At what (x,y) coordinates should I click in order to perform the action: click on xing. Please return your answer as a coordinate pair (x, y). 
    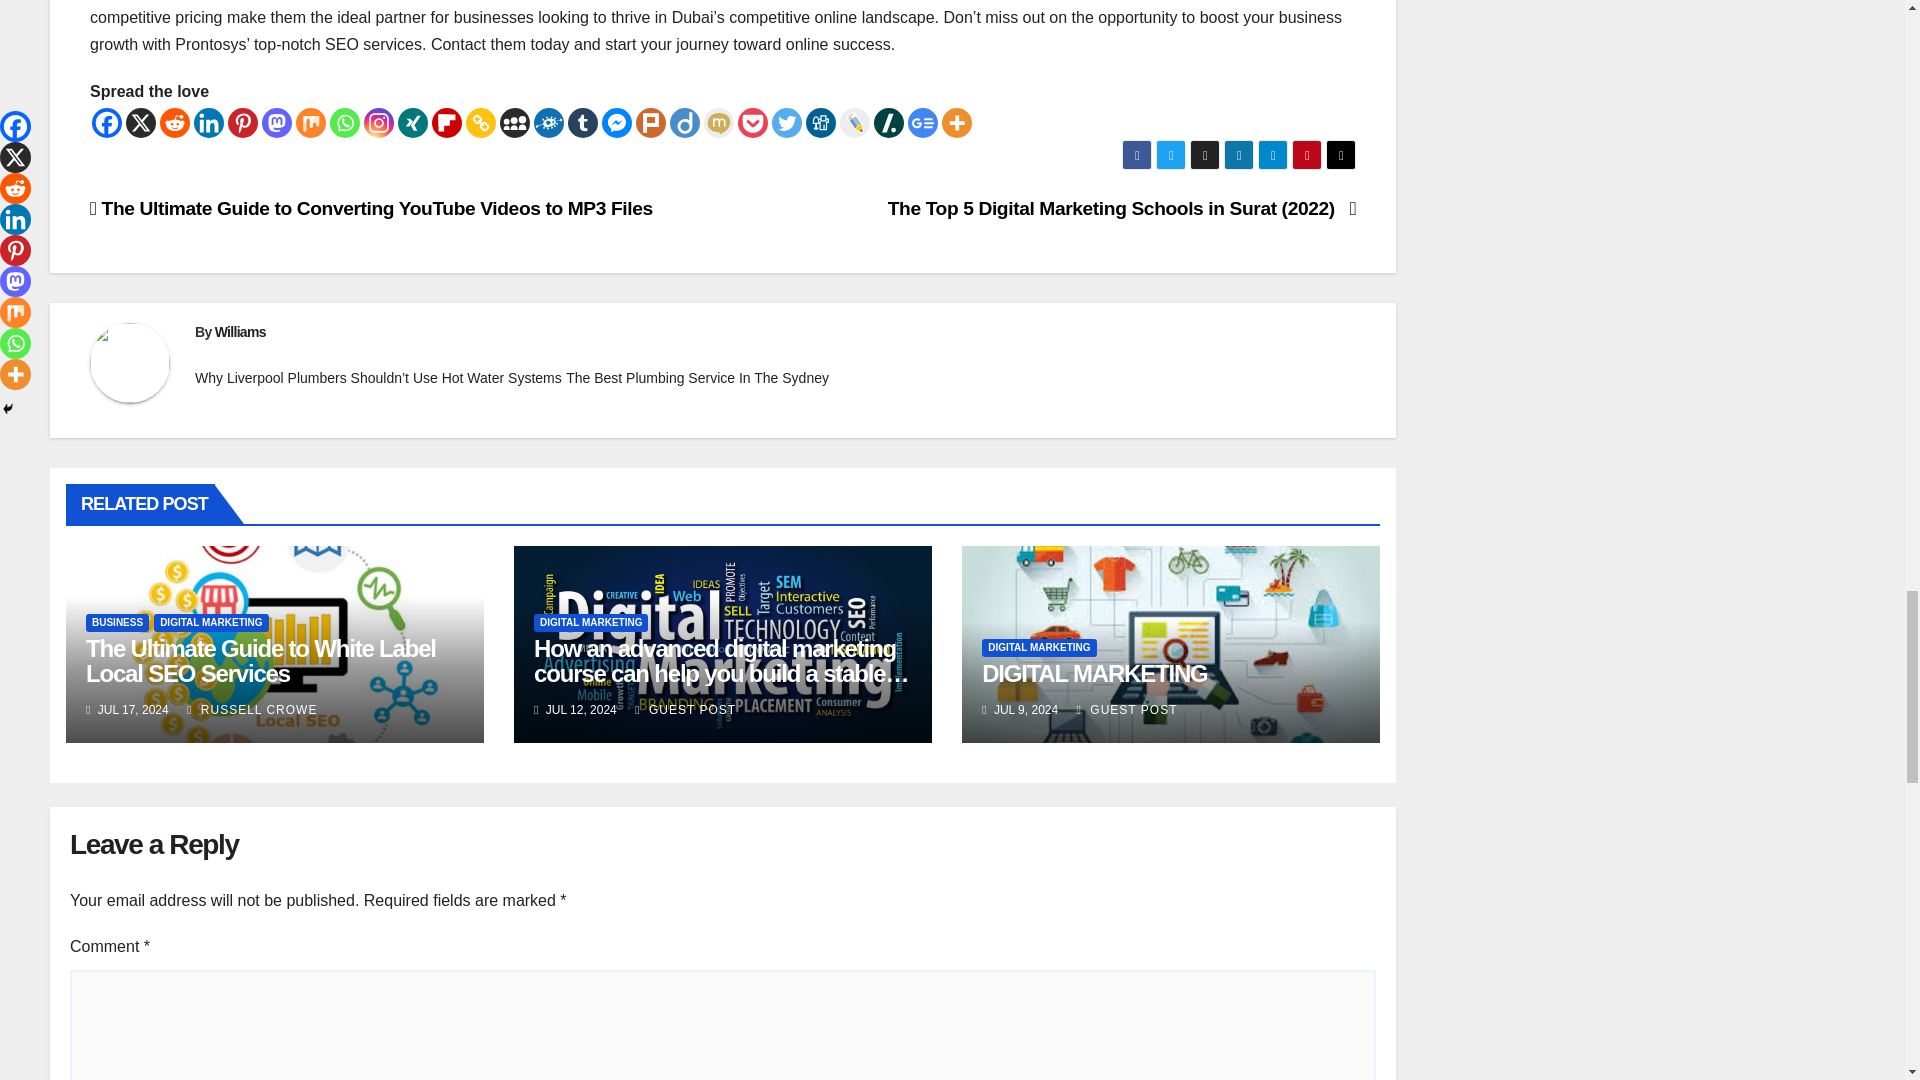
    Looking at the image, I should click on (412, 123).